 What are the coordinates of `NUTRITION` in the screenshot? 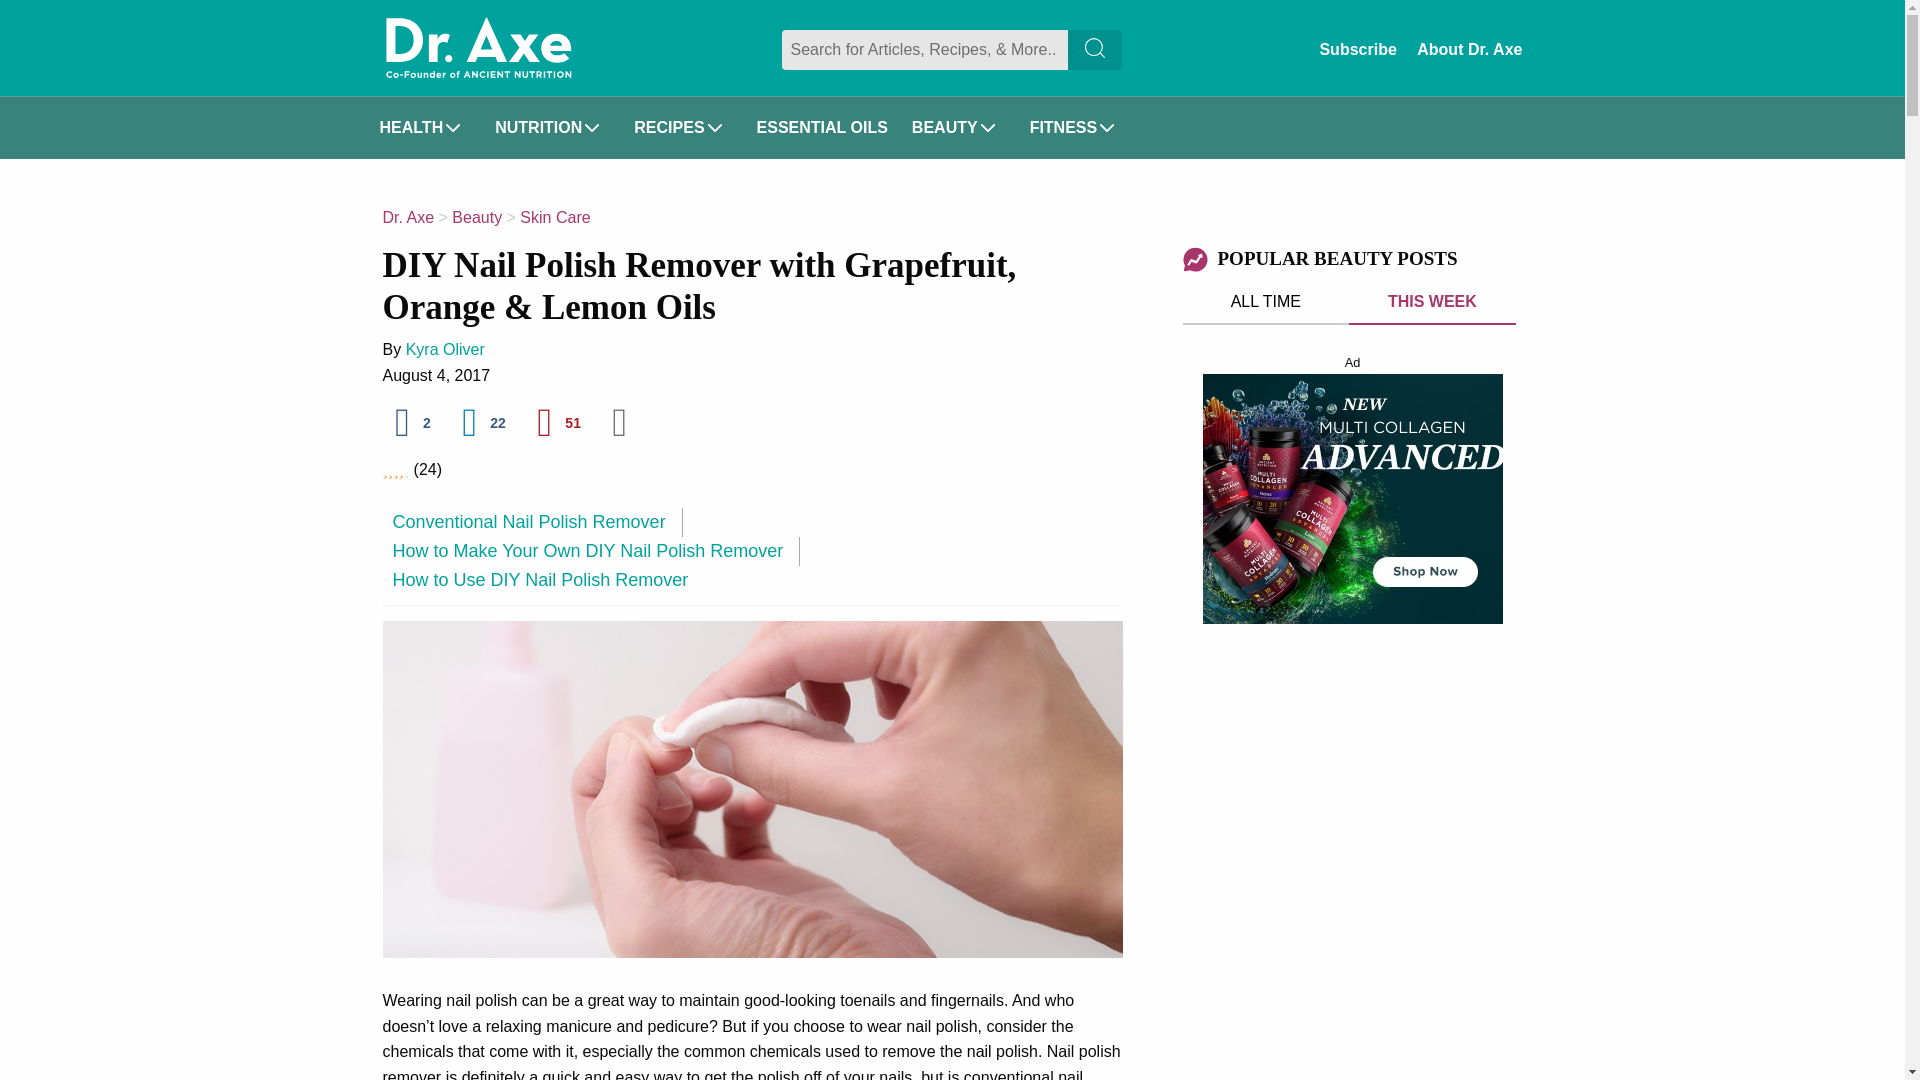 It's located at (552, 128).